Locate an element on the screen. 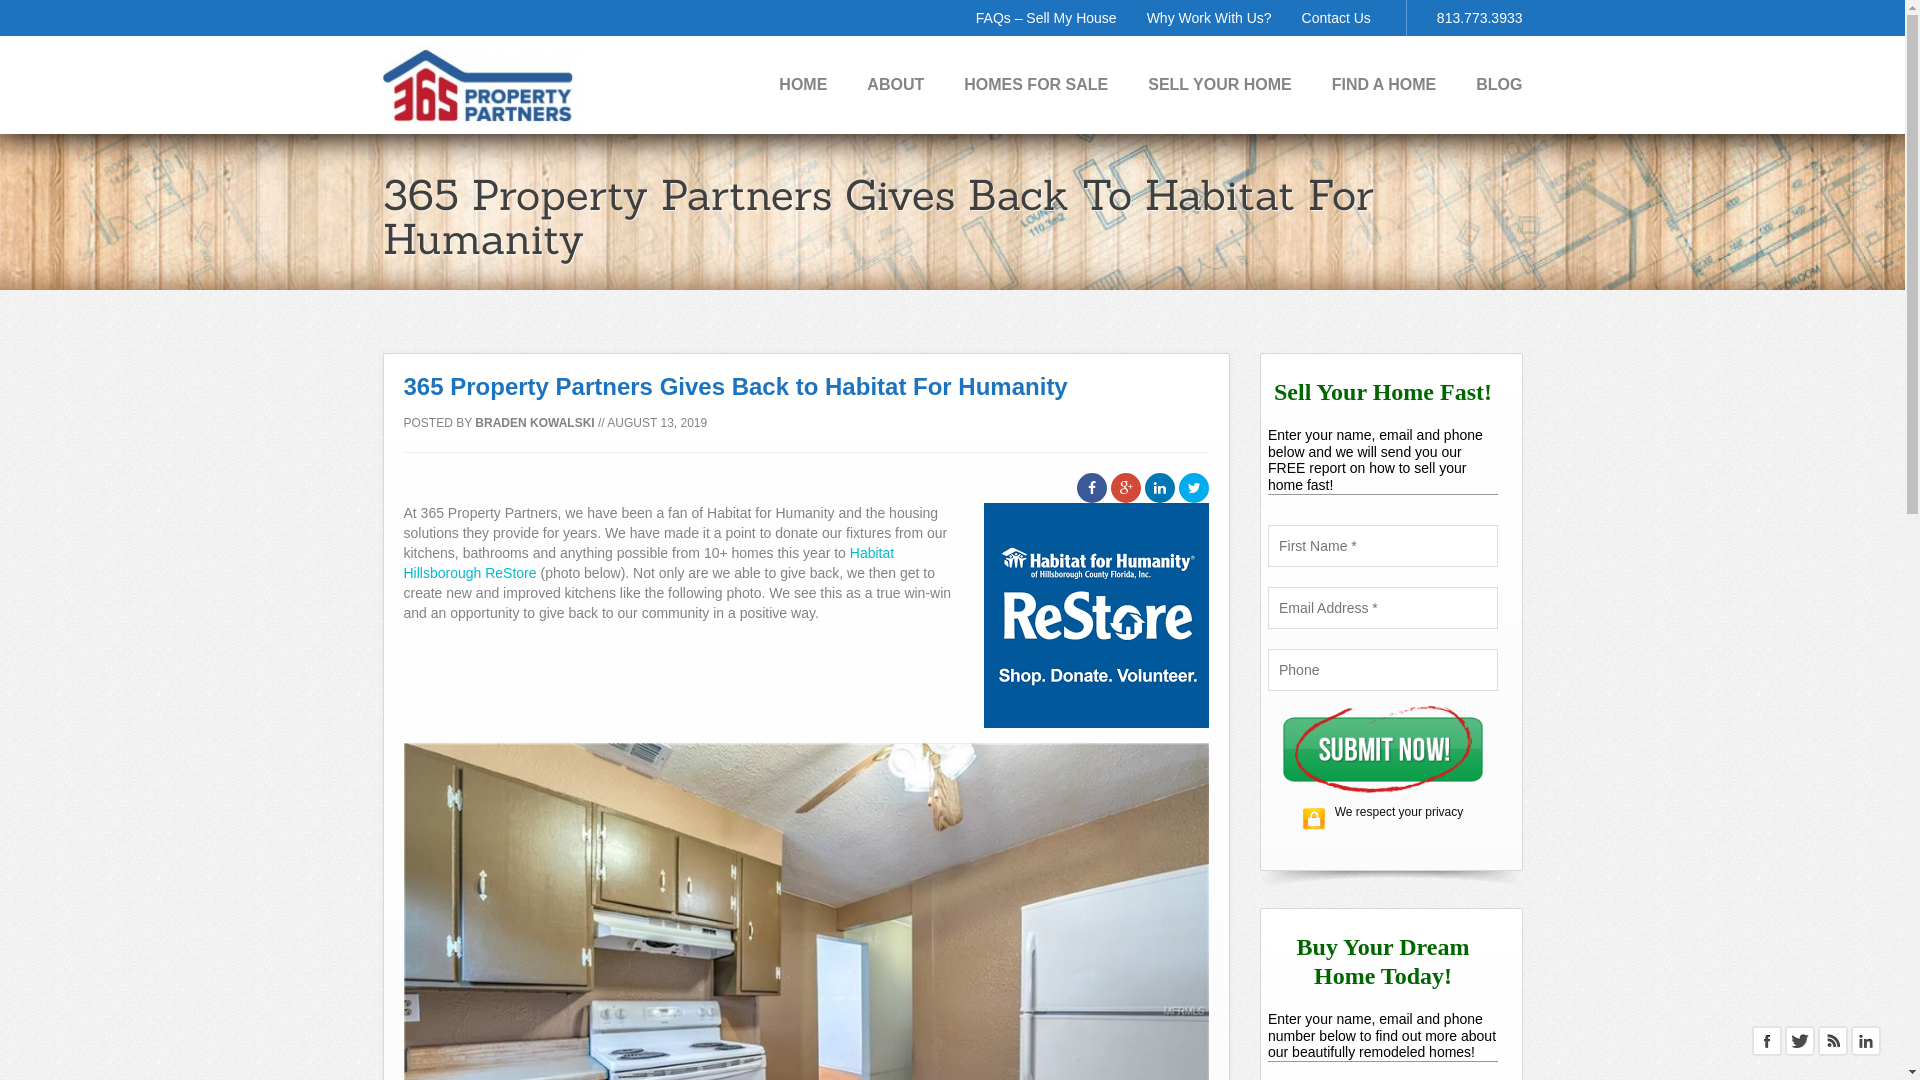  Contact Us is located at coordinates (1336, 18).